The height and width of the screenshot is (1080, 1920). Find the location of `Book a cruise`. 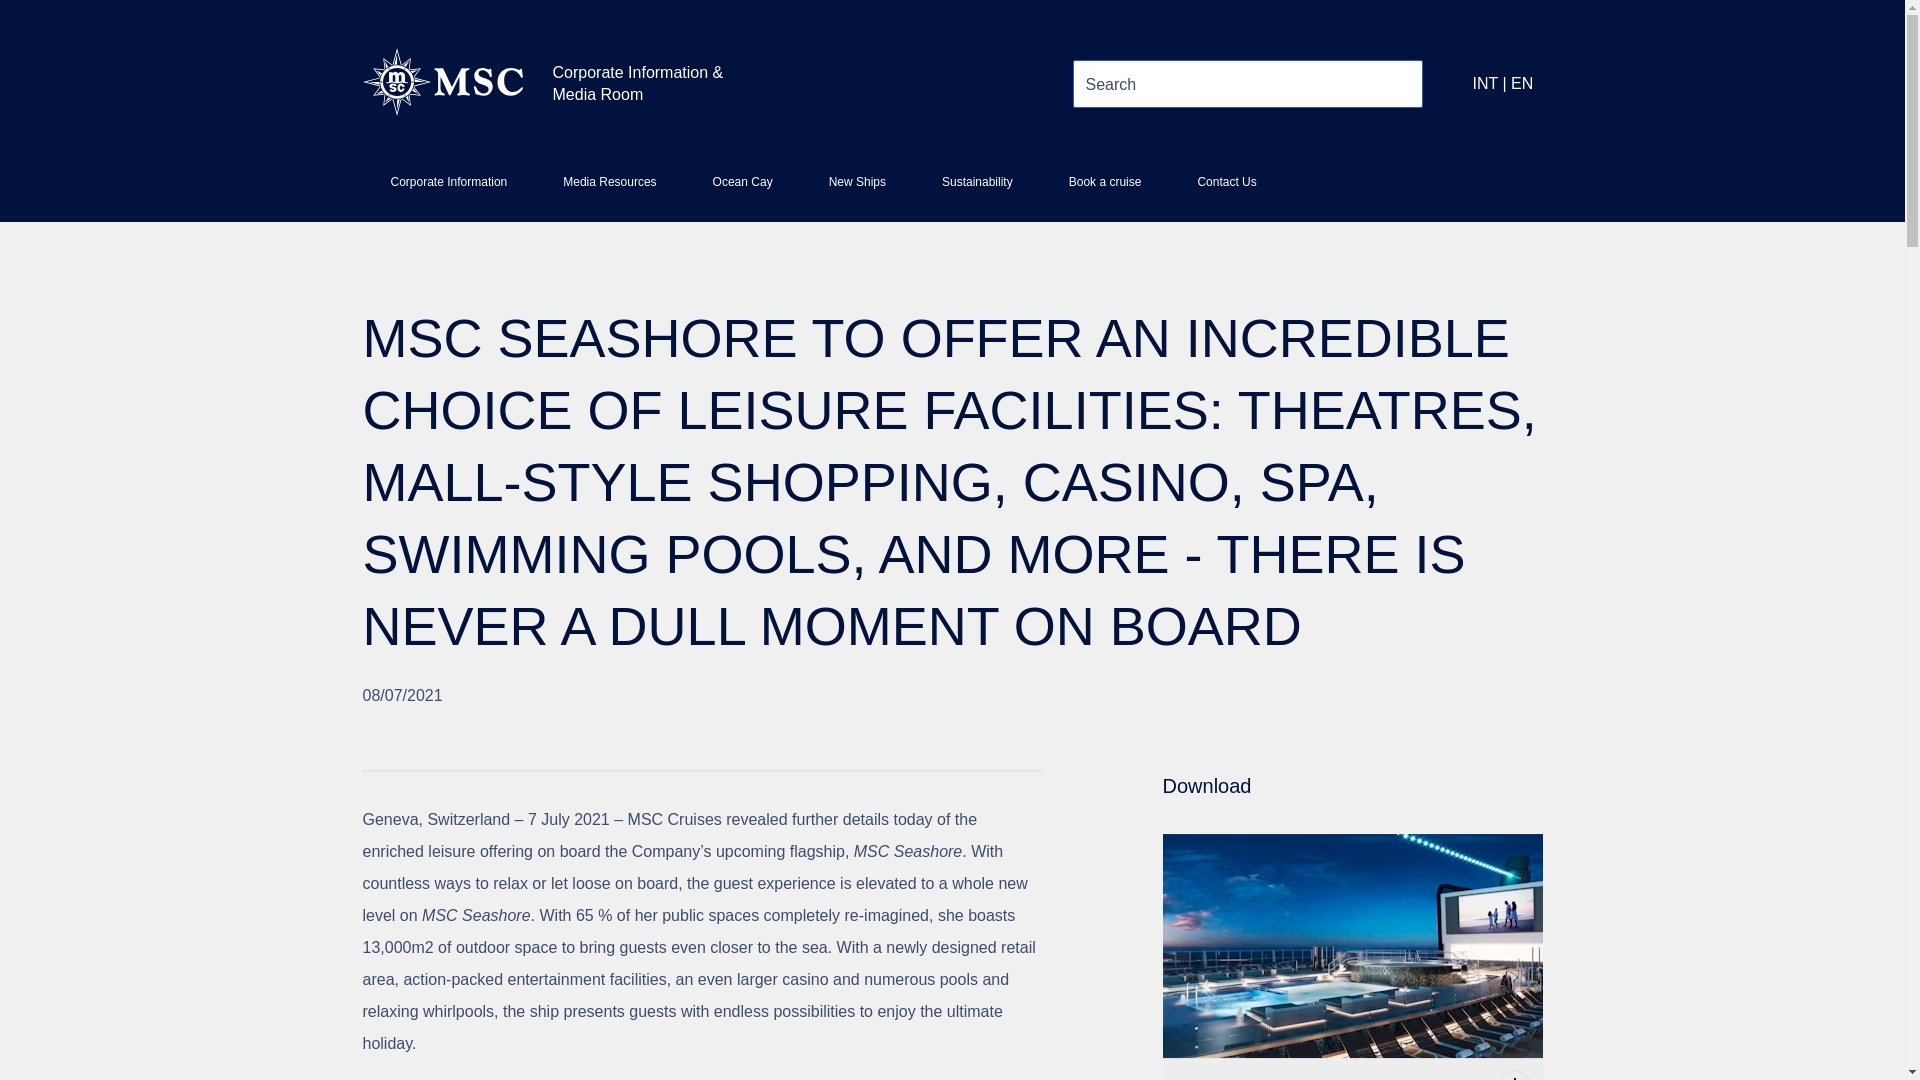

Book a cruise is located at coordinates (1104, 190).